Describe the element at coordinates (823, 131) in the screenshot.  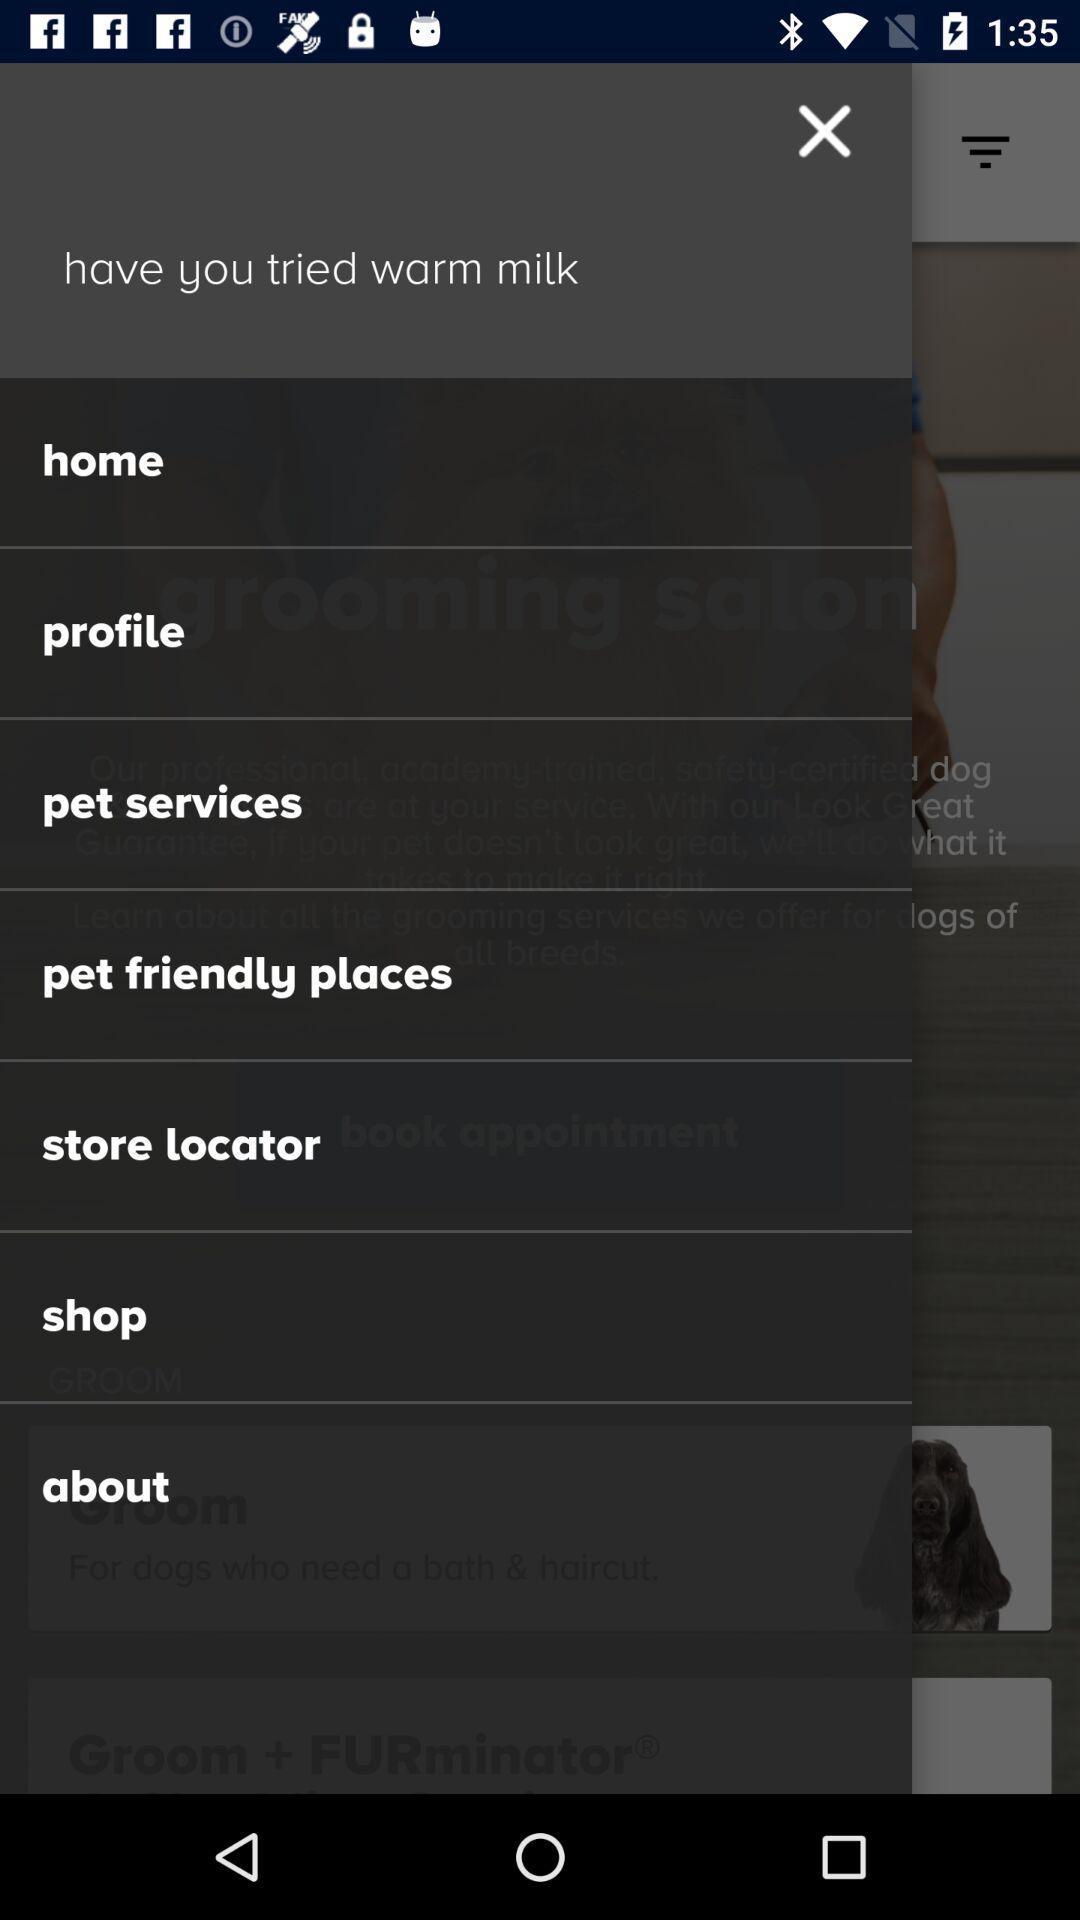
I see `click on cancel button` at that location.